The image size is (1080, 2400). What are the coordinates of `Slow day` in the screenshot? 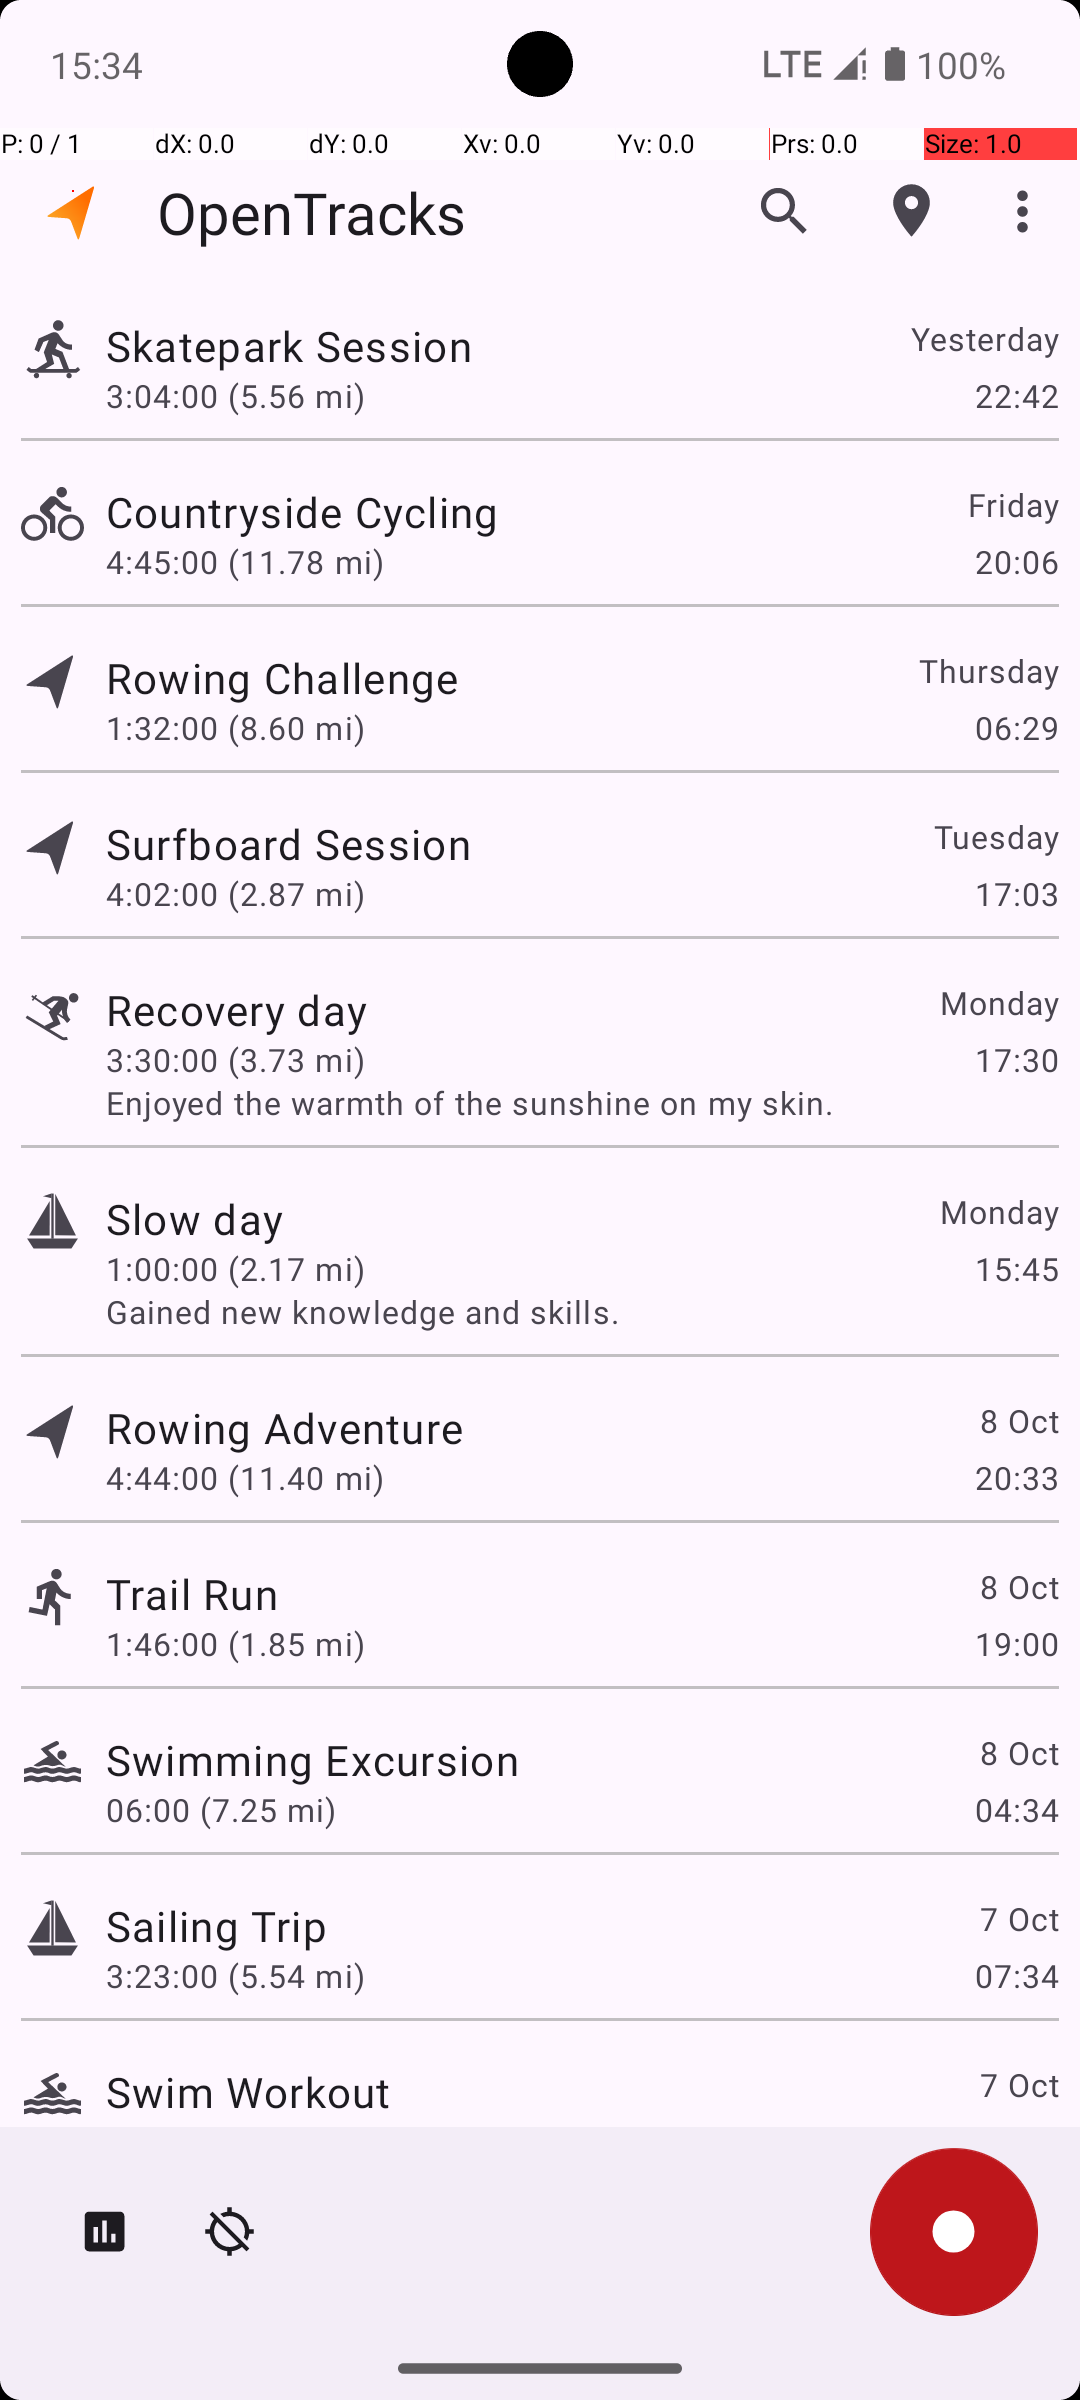 It's located at (194, 1218).